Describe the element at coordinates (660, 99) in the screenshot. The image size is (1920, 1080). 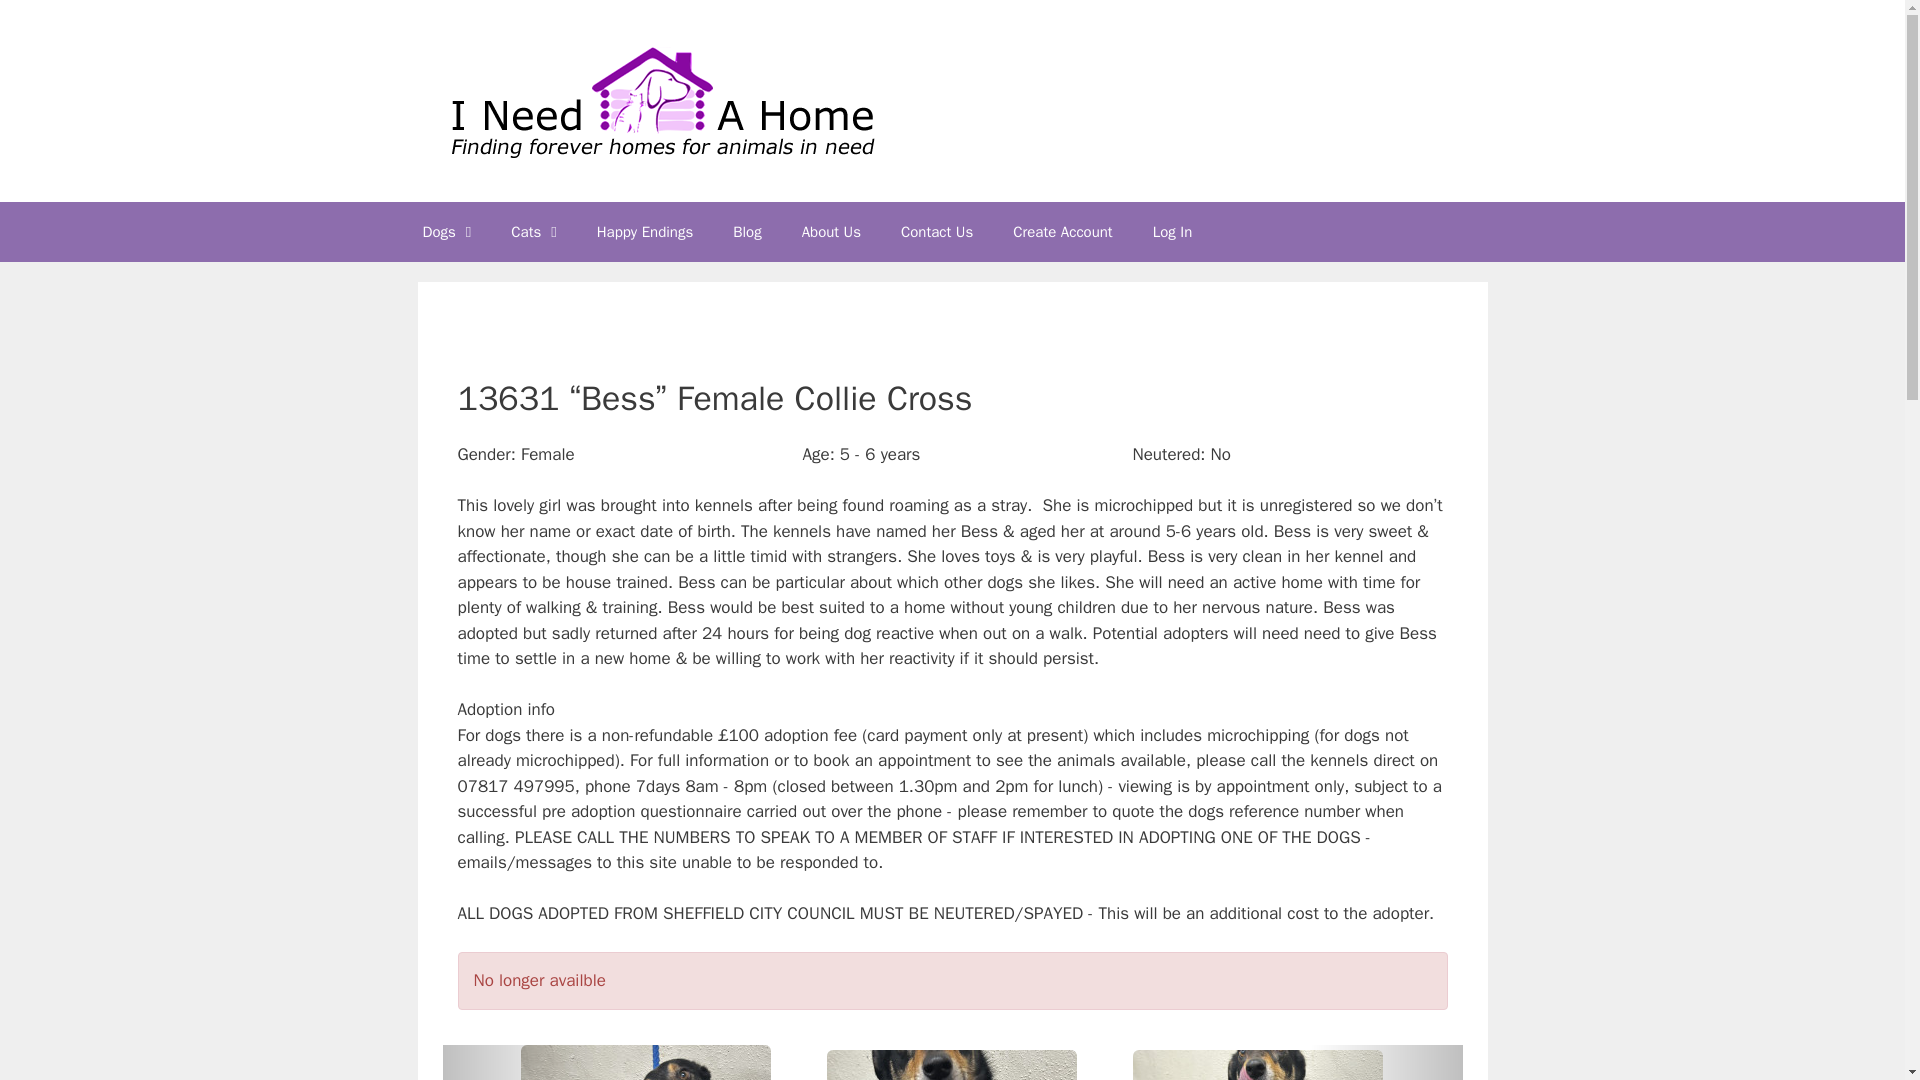
I see `I Need a Home` at that location.